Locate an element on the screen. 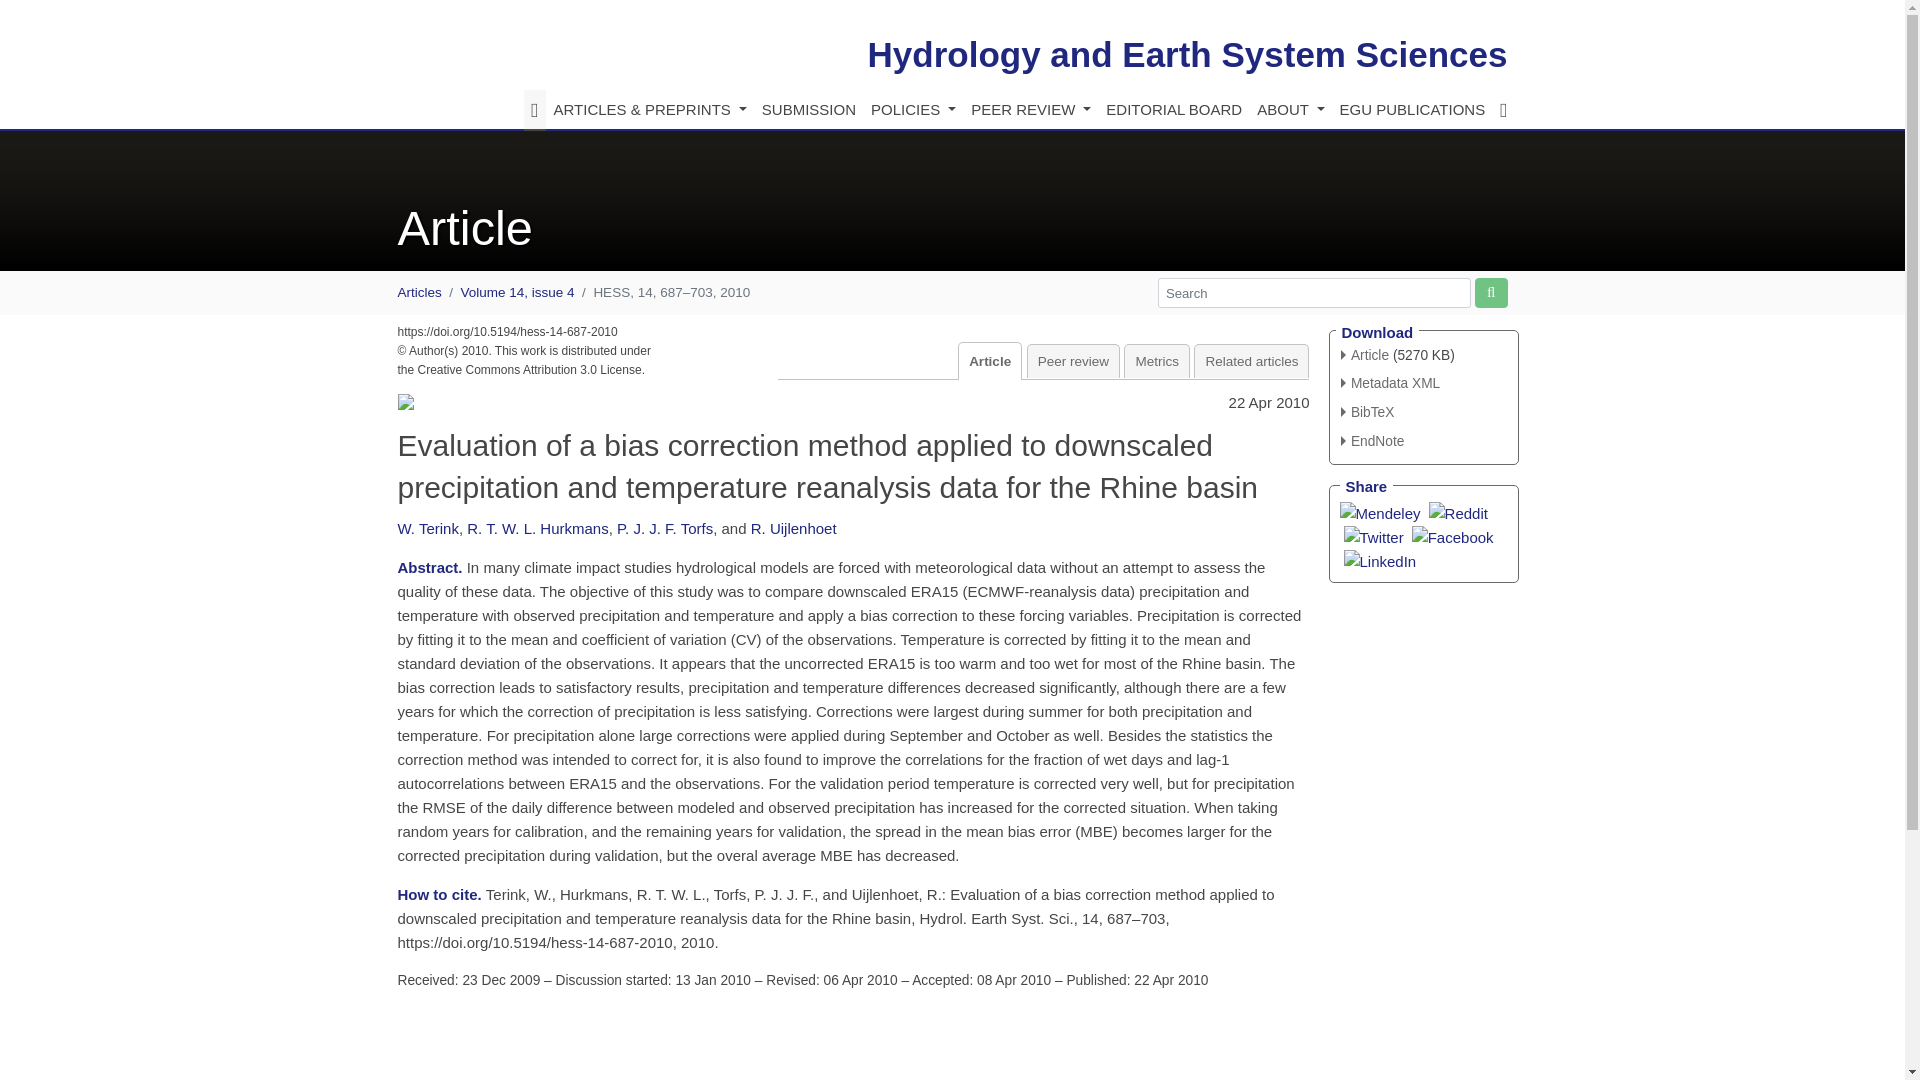 The height and width of the screenshot is (1080, 1920). POLICIES is located at coordinates (912, 110).